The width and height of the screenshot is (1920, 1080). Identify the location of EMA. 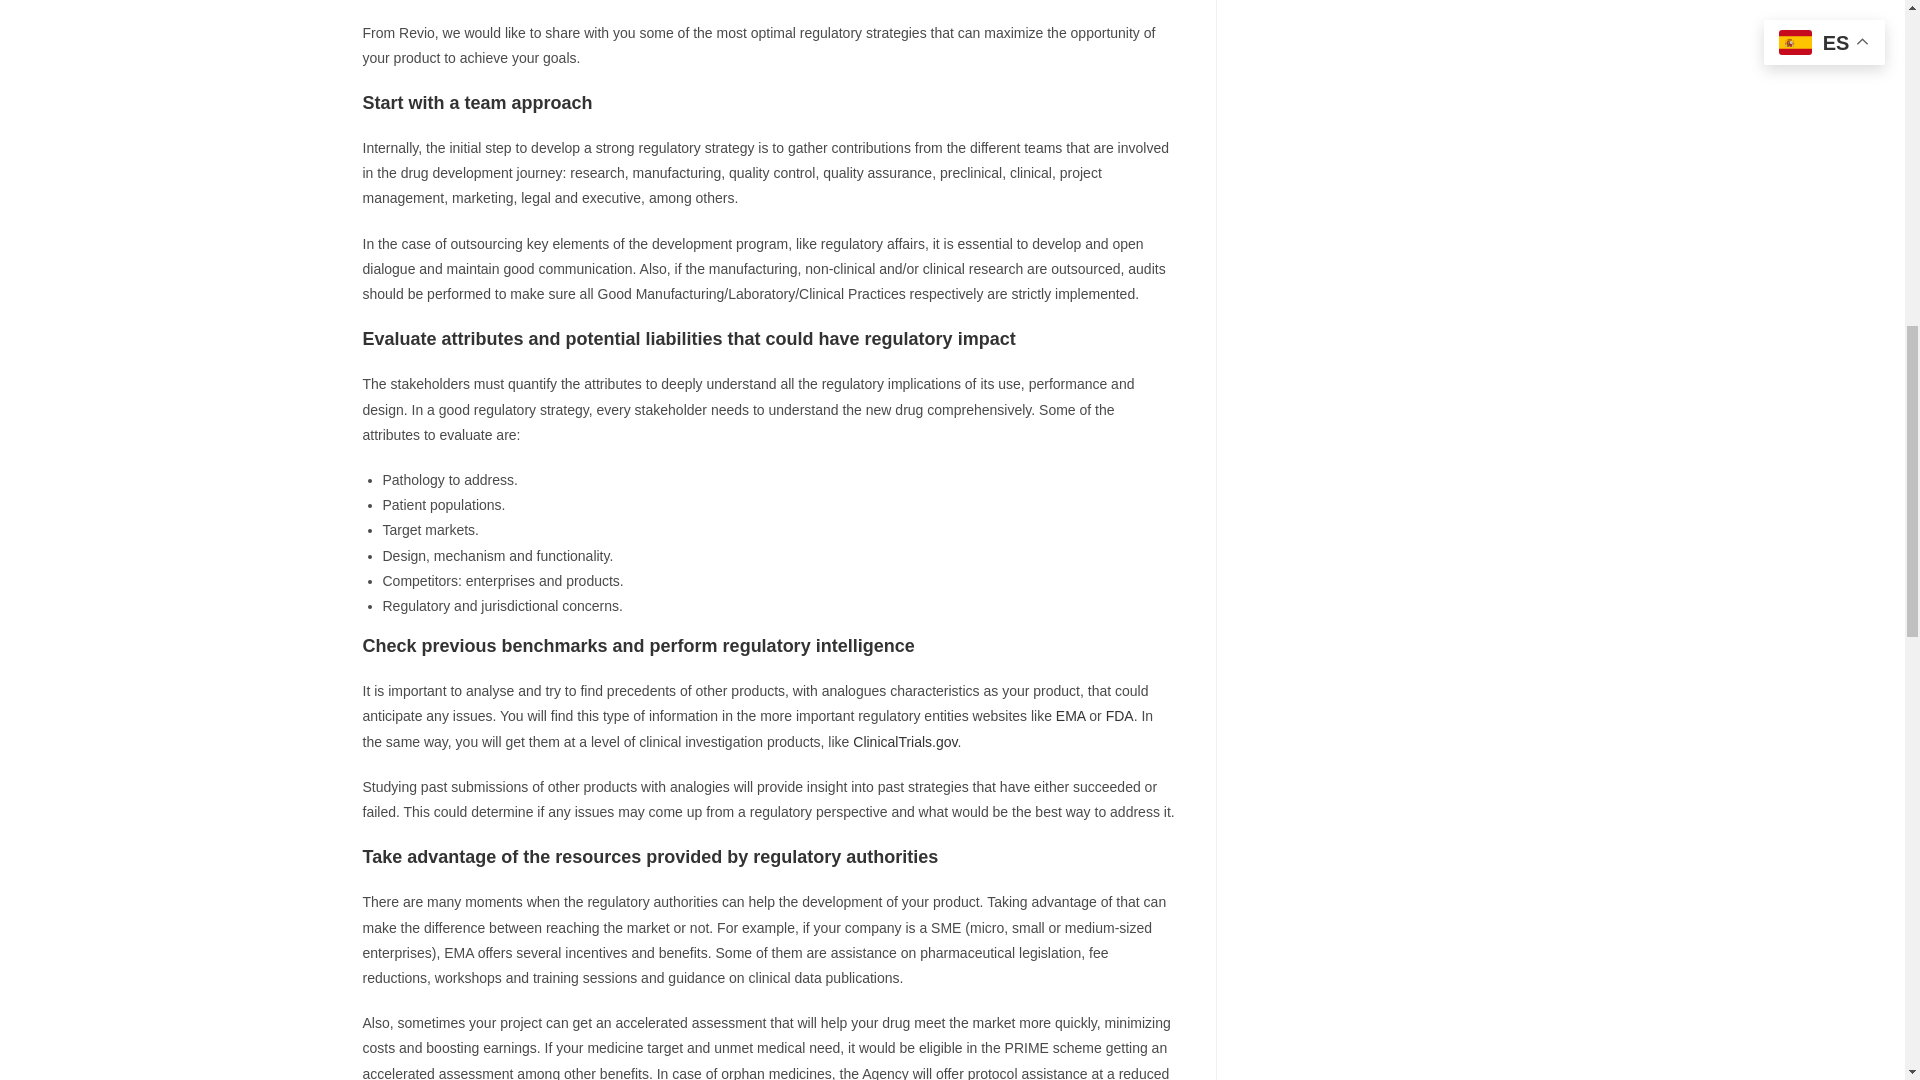
(1071, 716).